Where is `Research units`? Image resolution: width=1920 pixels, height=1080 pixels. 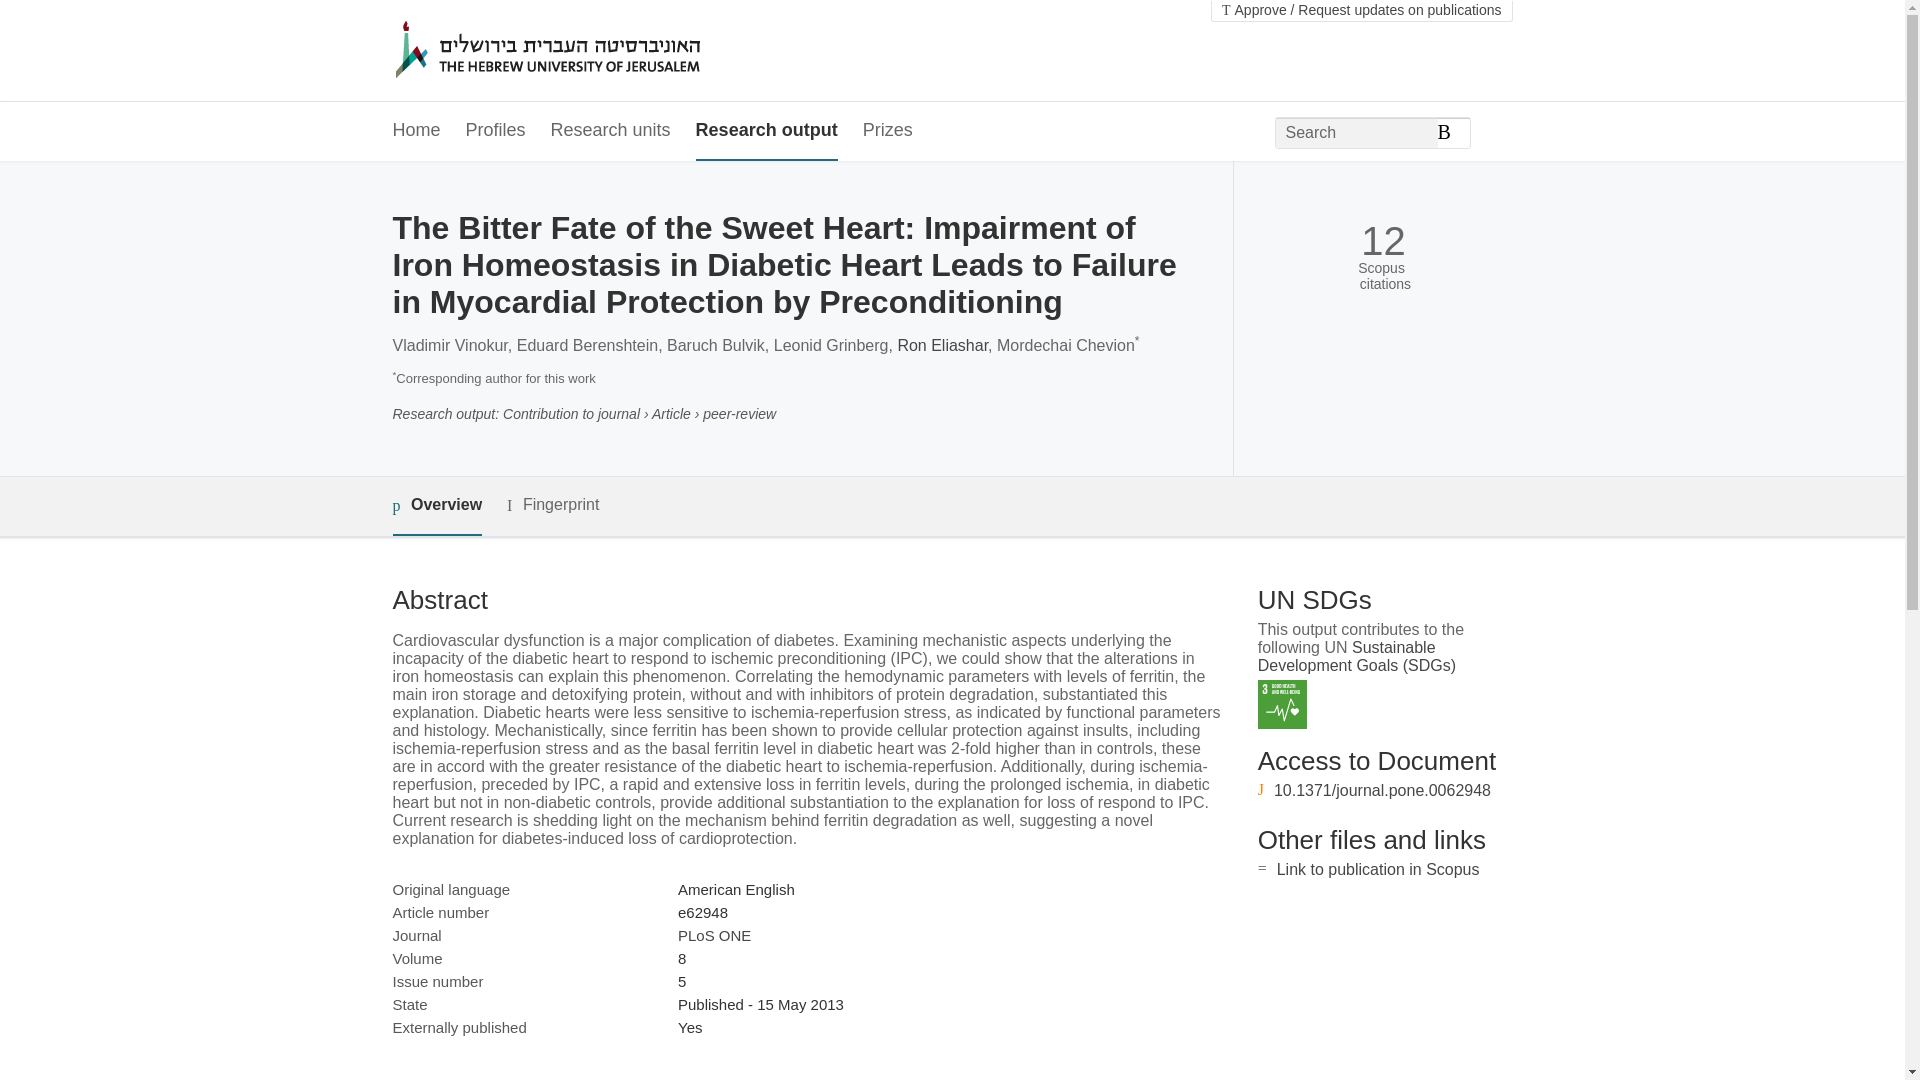 Research units is located at coordinates (610, 130).